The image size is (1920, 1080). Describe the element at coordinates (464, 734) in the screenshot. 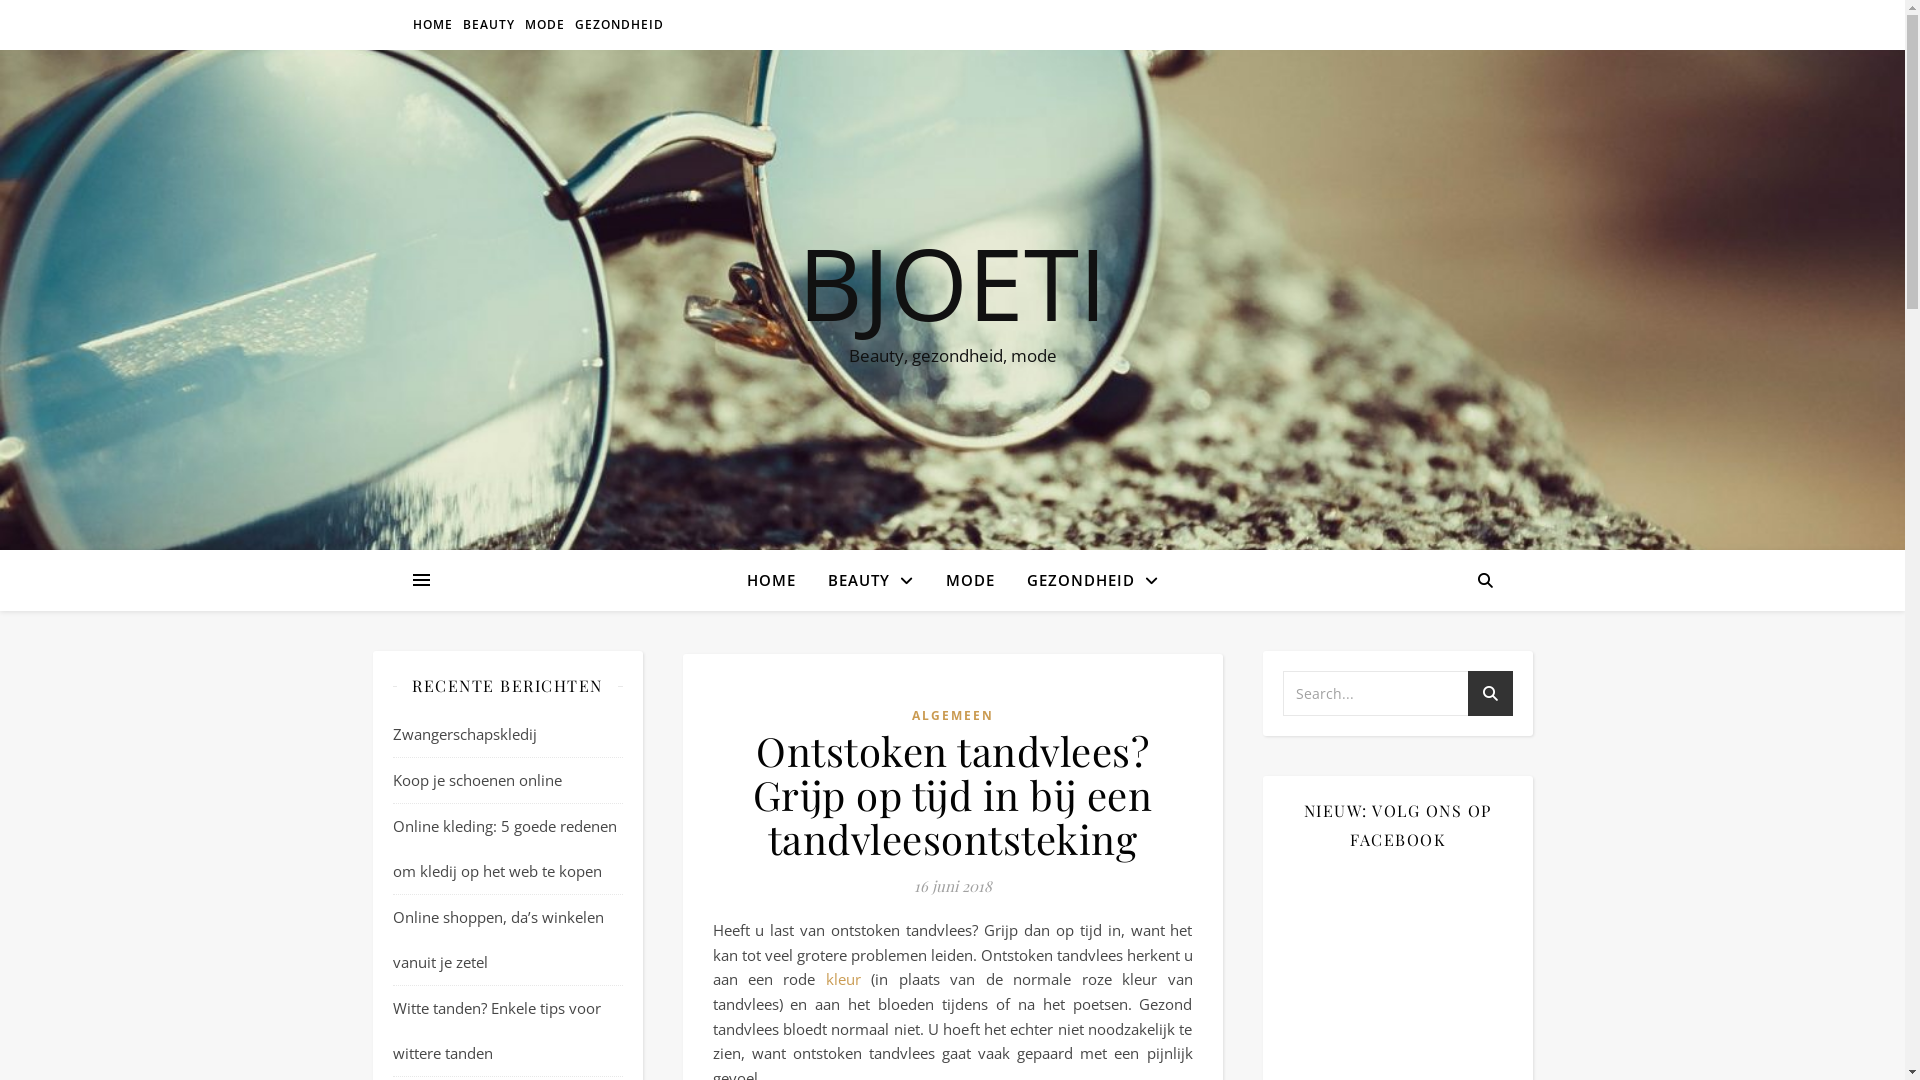

I see `Zwangerschapskledij` at that location.